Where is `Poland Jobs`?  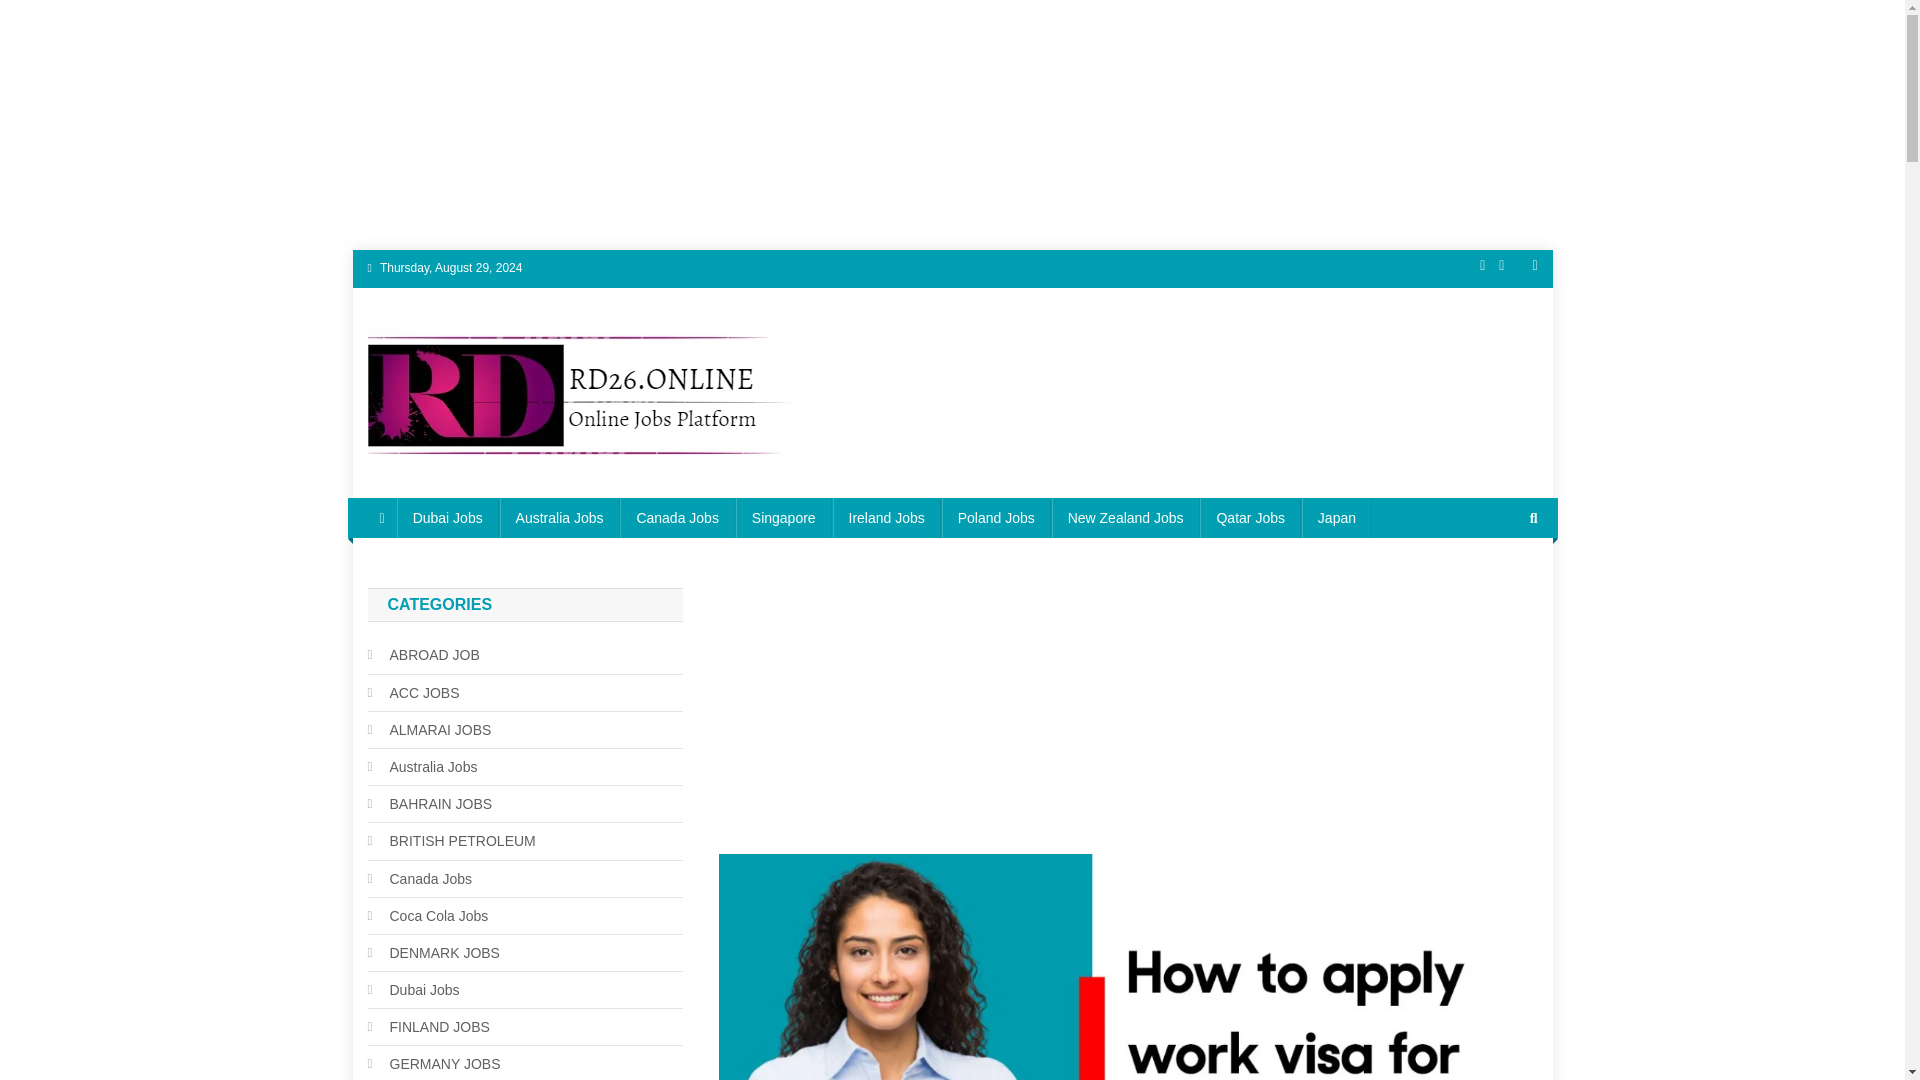 Poland Jobs is located at coordinates (996, 517).